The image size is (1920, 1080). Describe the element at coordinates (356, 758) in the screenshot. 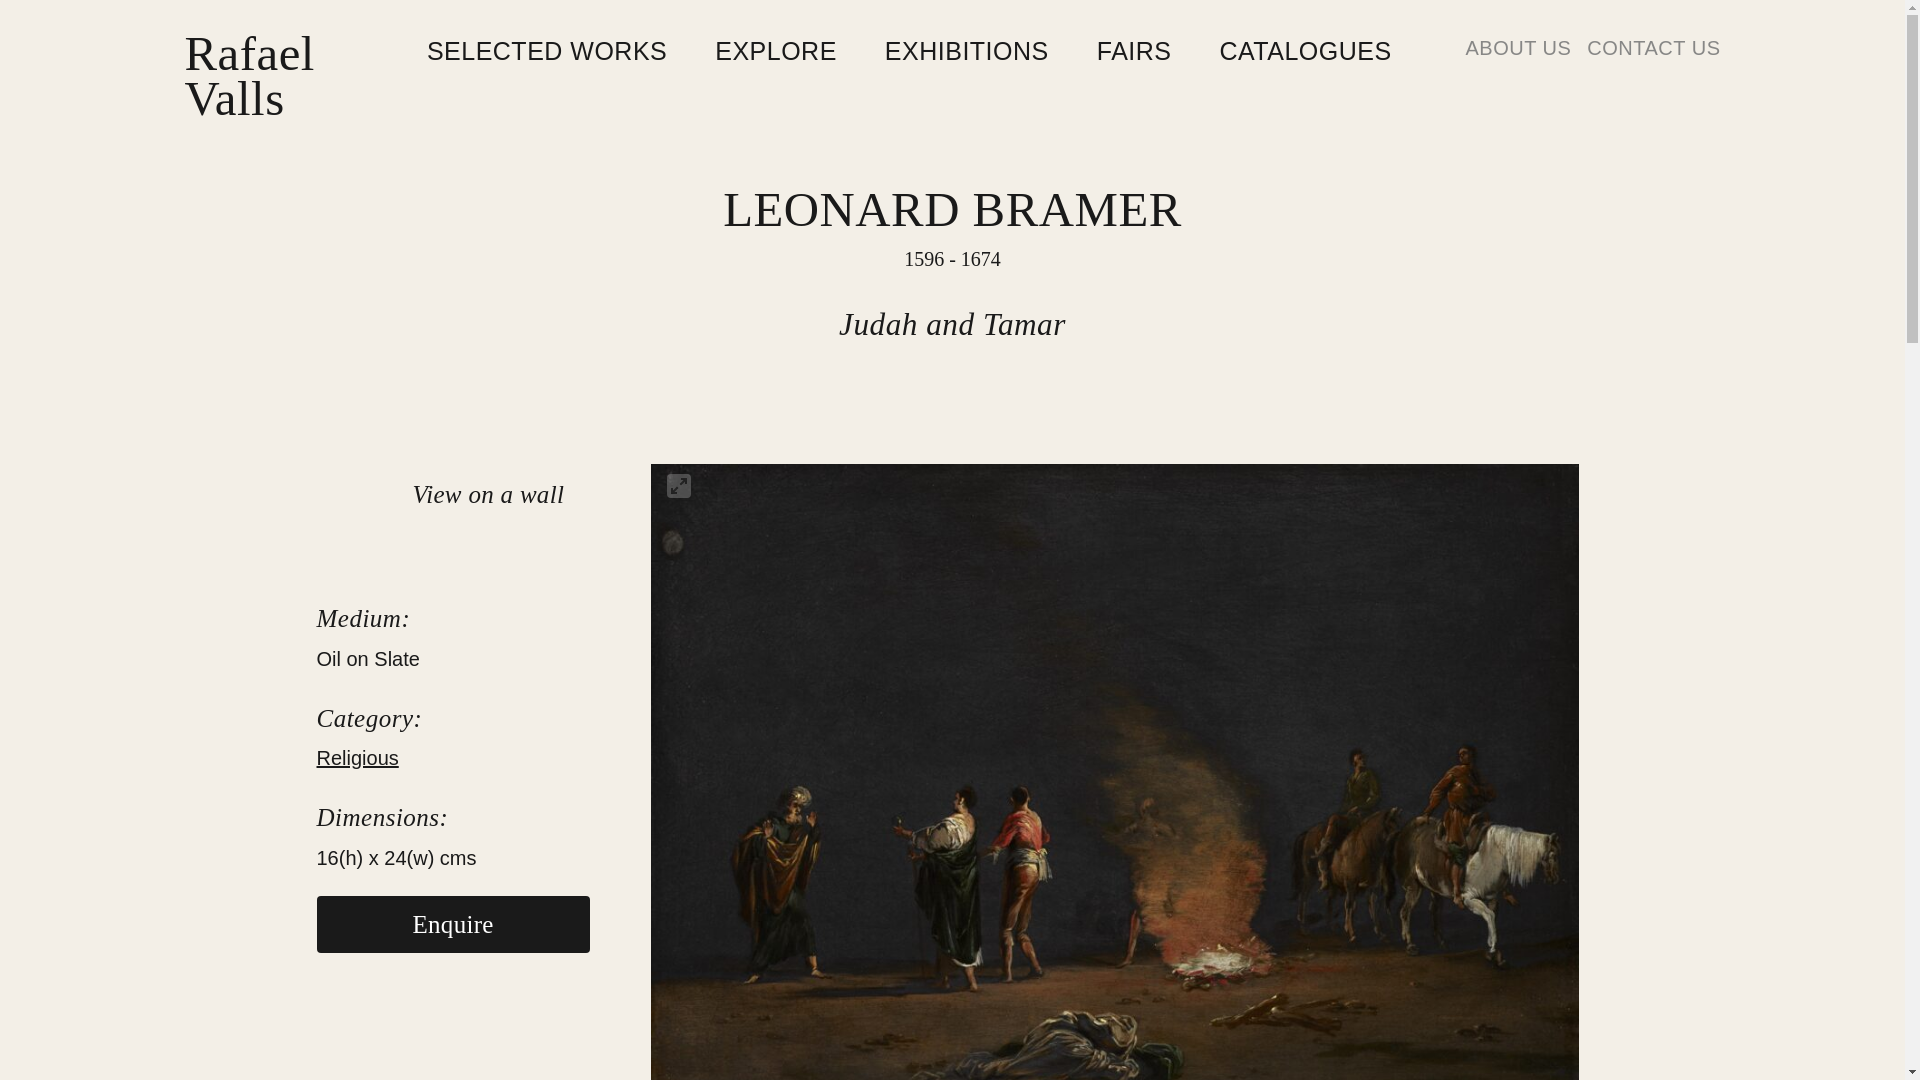

I see `SELECTED WORKS` at that location.